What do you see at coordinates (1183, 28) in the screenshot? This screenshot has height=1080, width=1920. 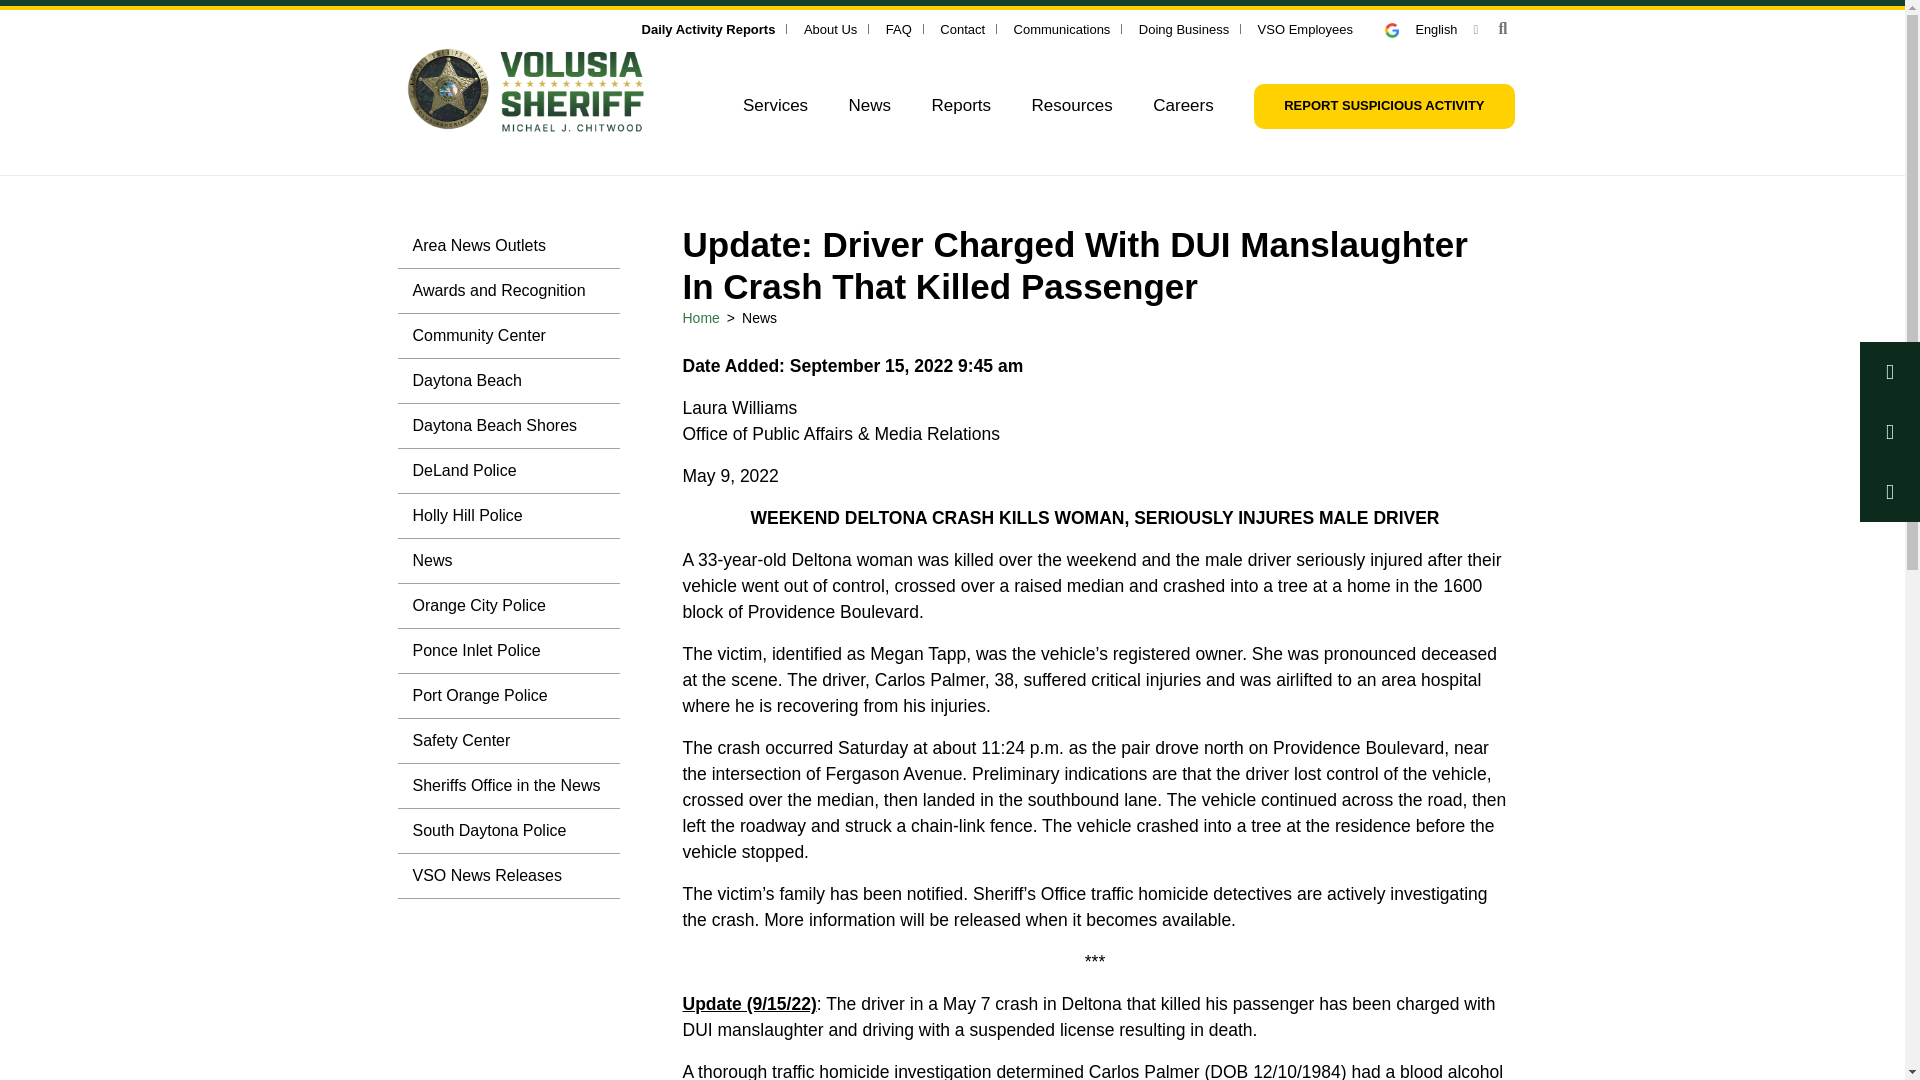 I see `Doing Business` at bounding box center [1183, 28].